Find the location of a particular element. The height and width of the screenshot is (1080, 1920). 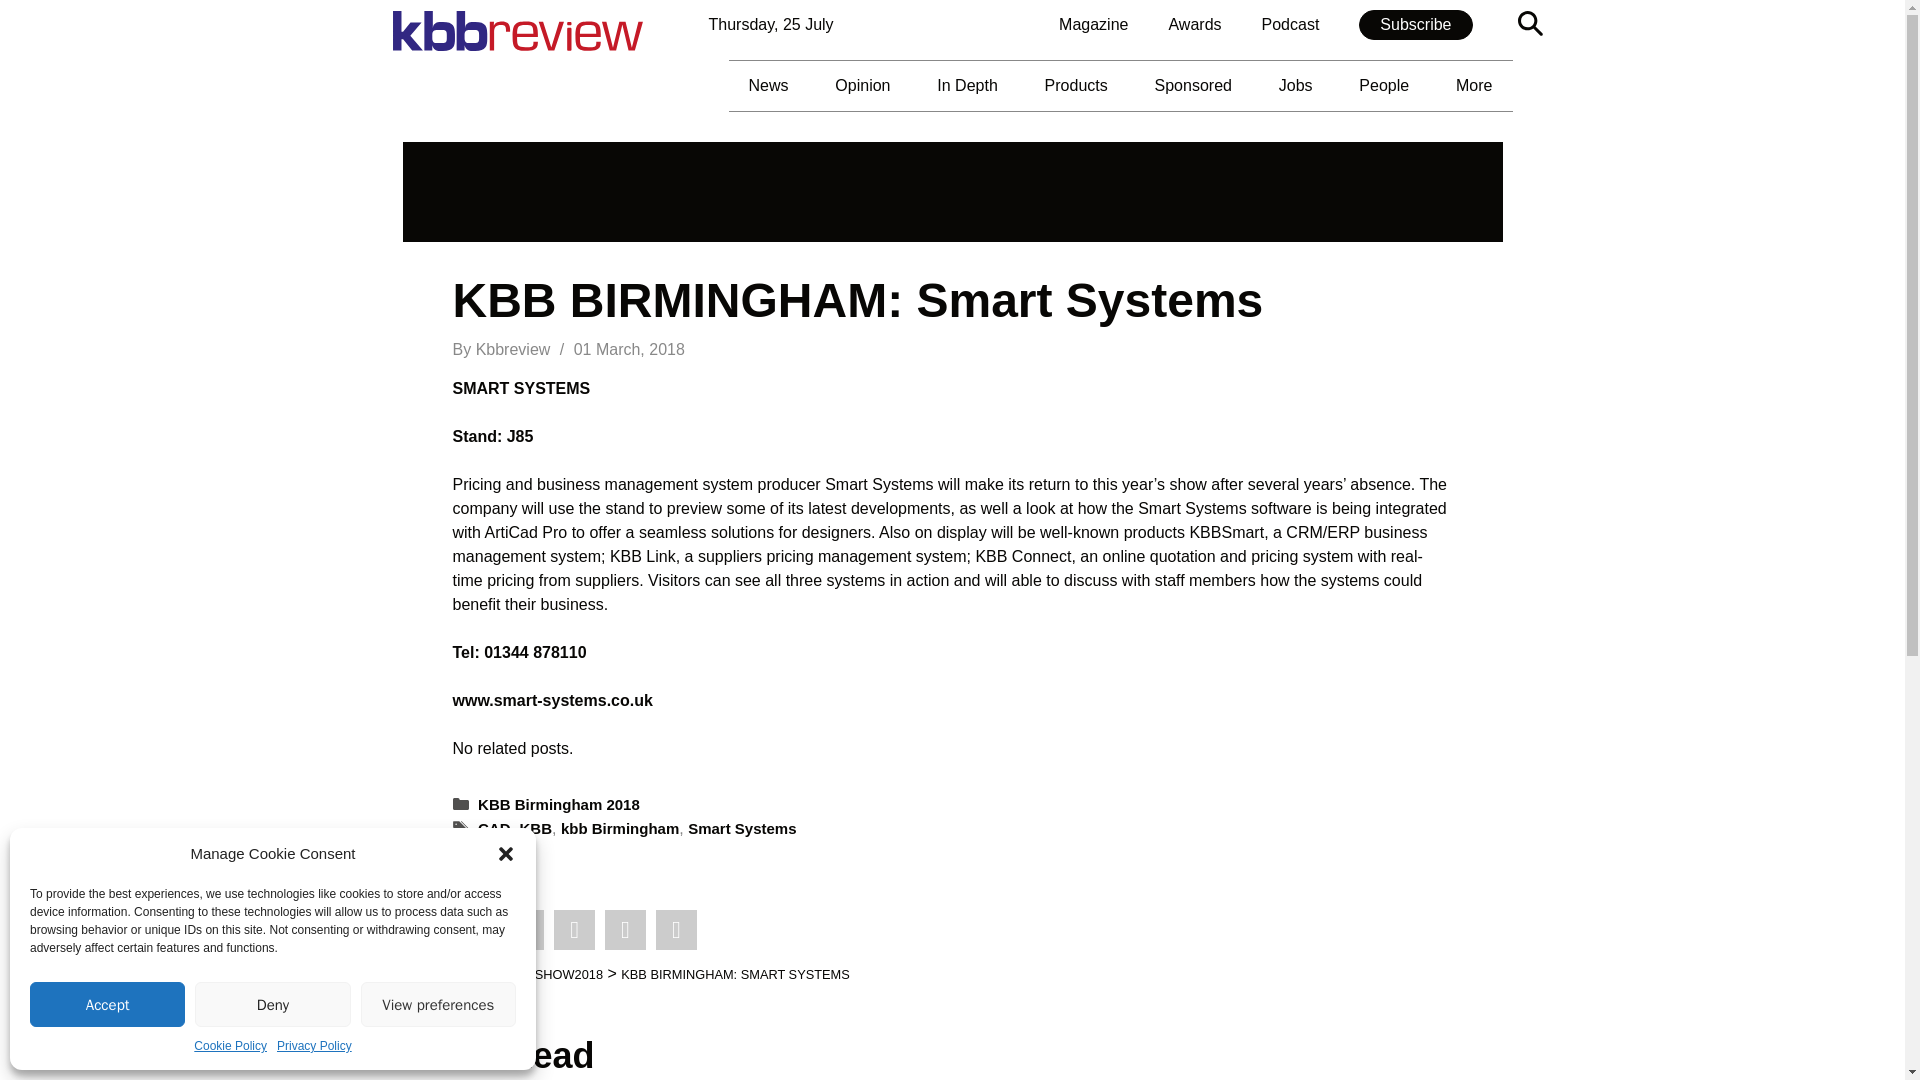

In Depth is located at coordinates (967, 86).